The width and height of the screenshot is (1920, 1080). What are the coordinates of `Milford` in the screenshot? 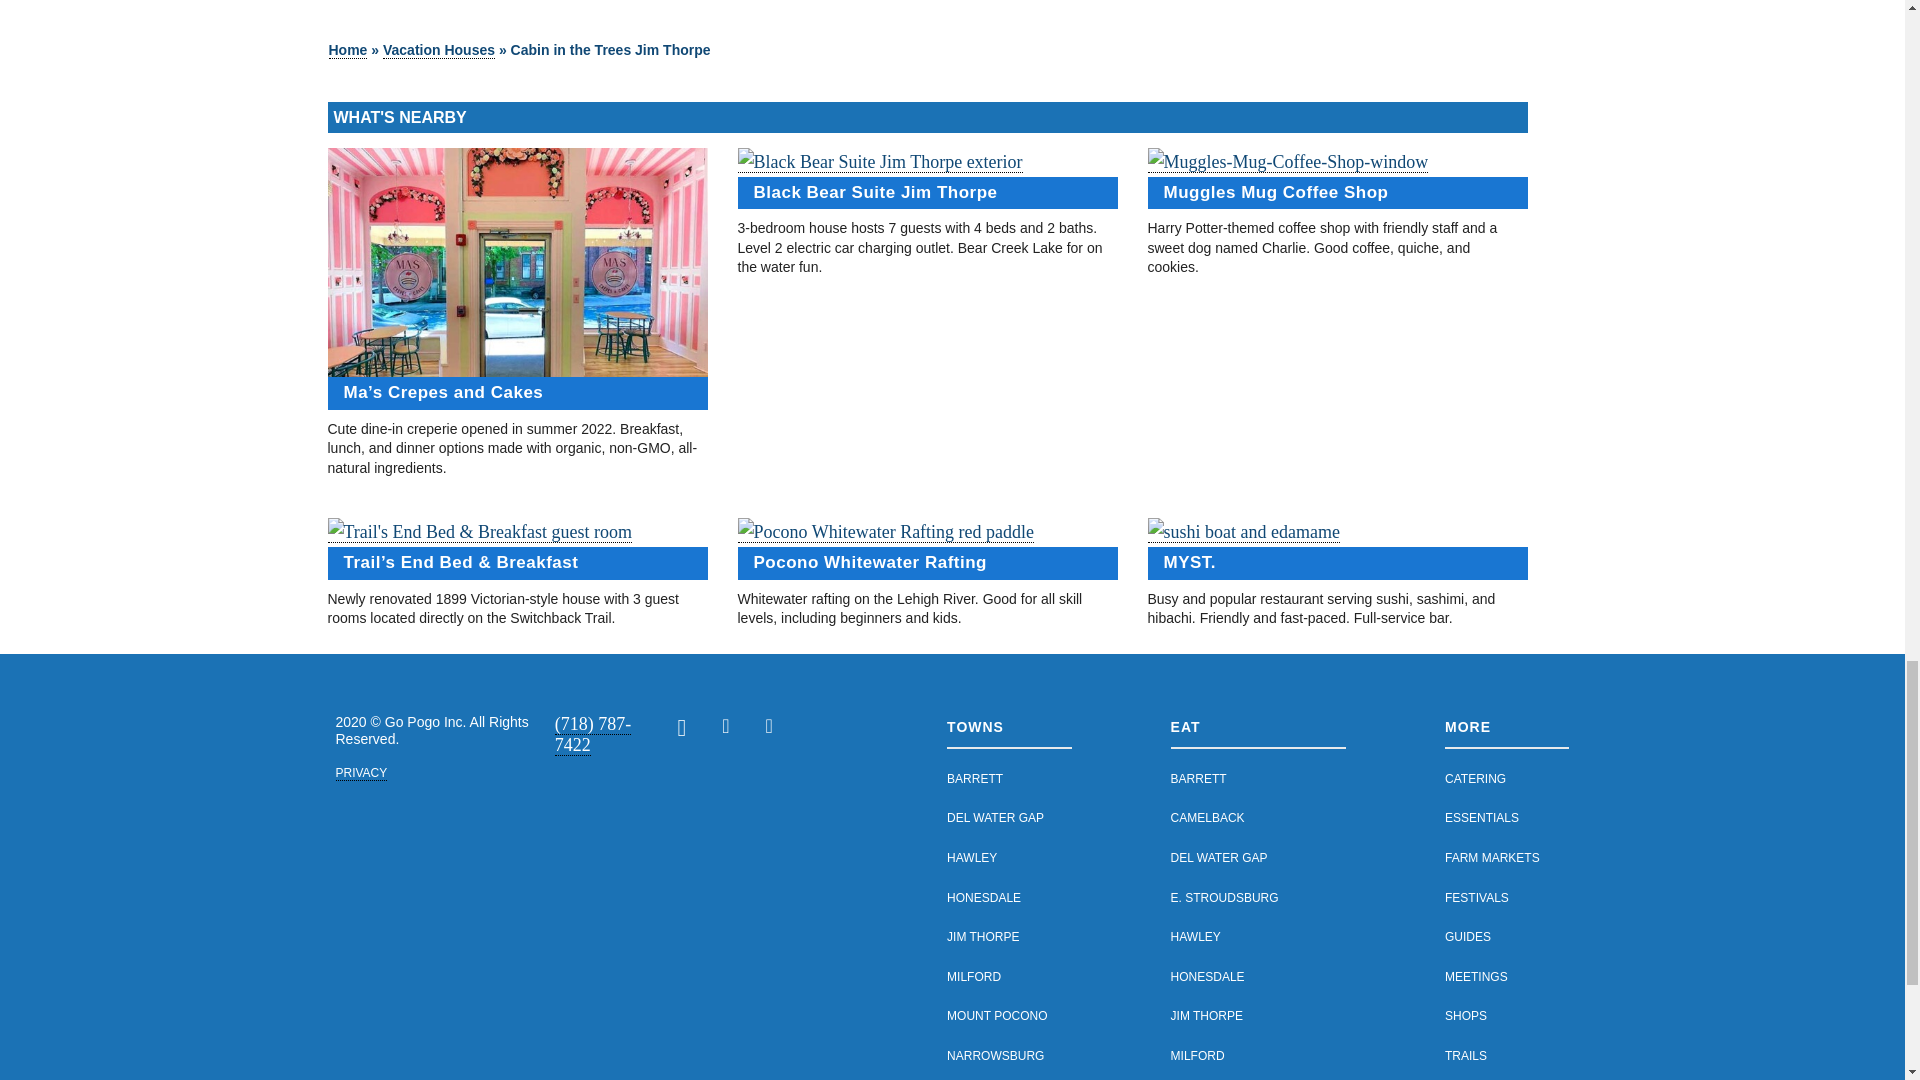 It's located at (973, 976).